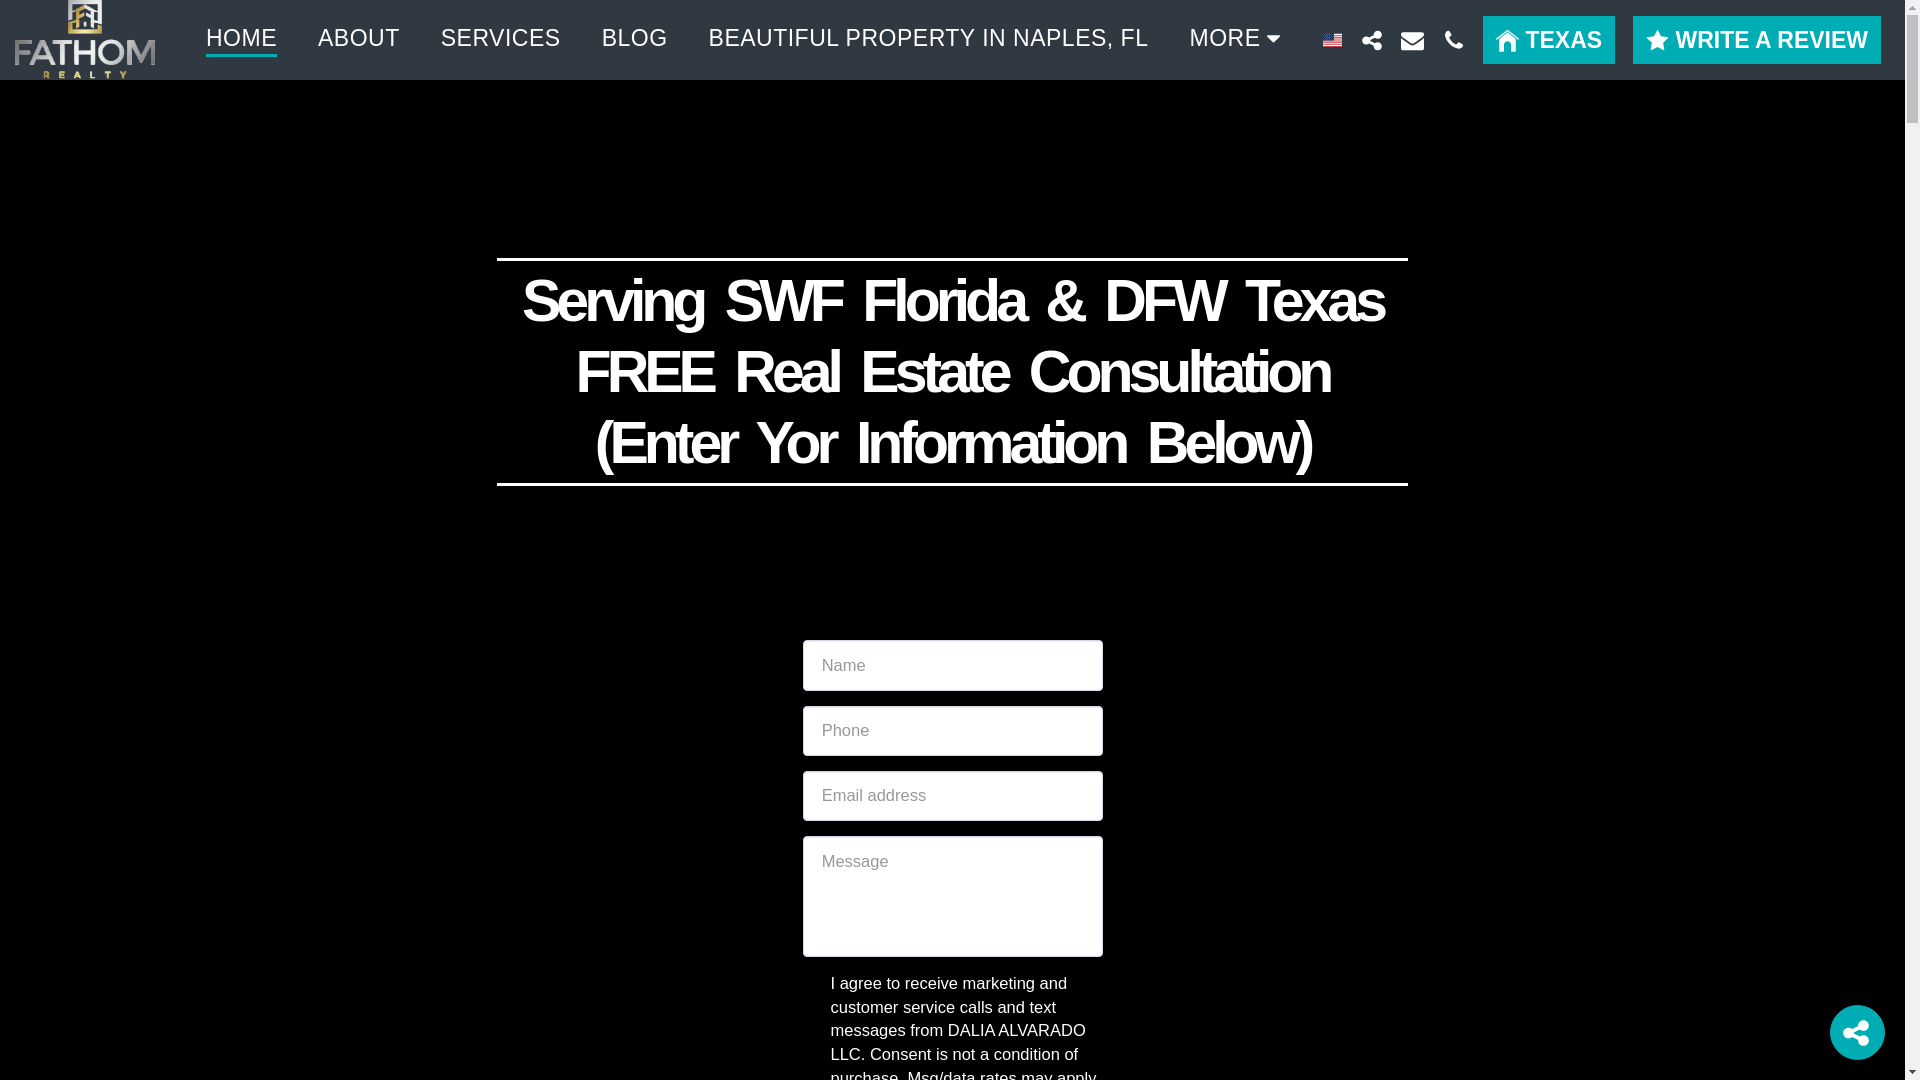 The width and height of the screenshot is (1920, 1080). I want to click on MORE  , so click(1239, 38).